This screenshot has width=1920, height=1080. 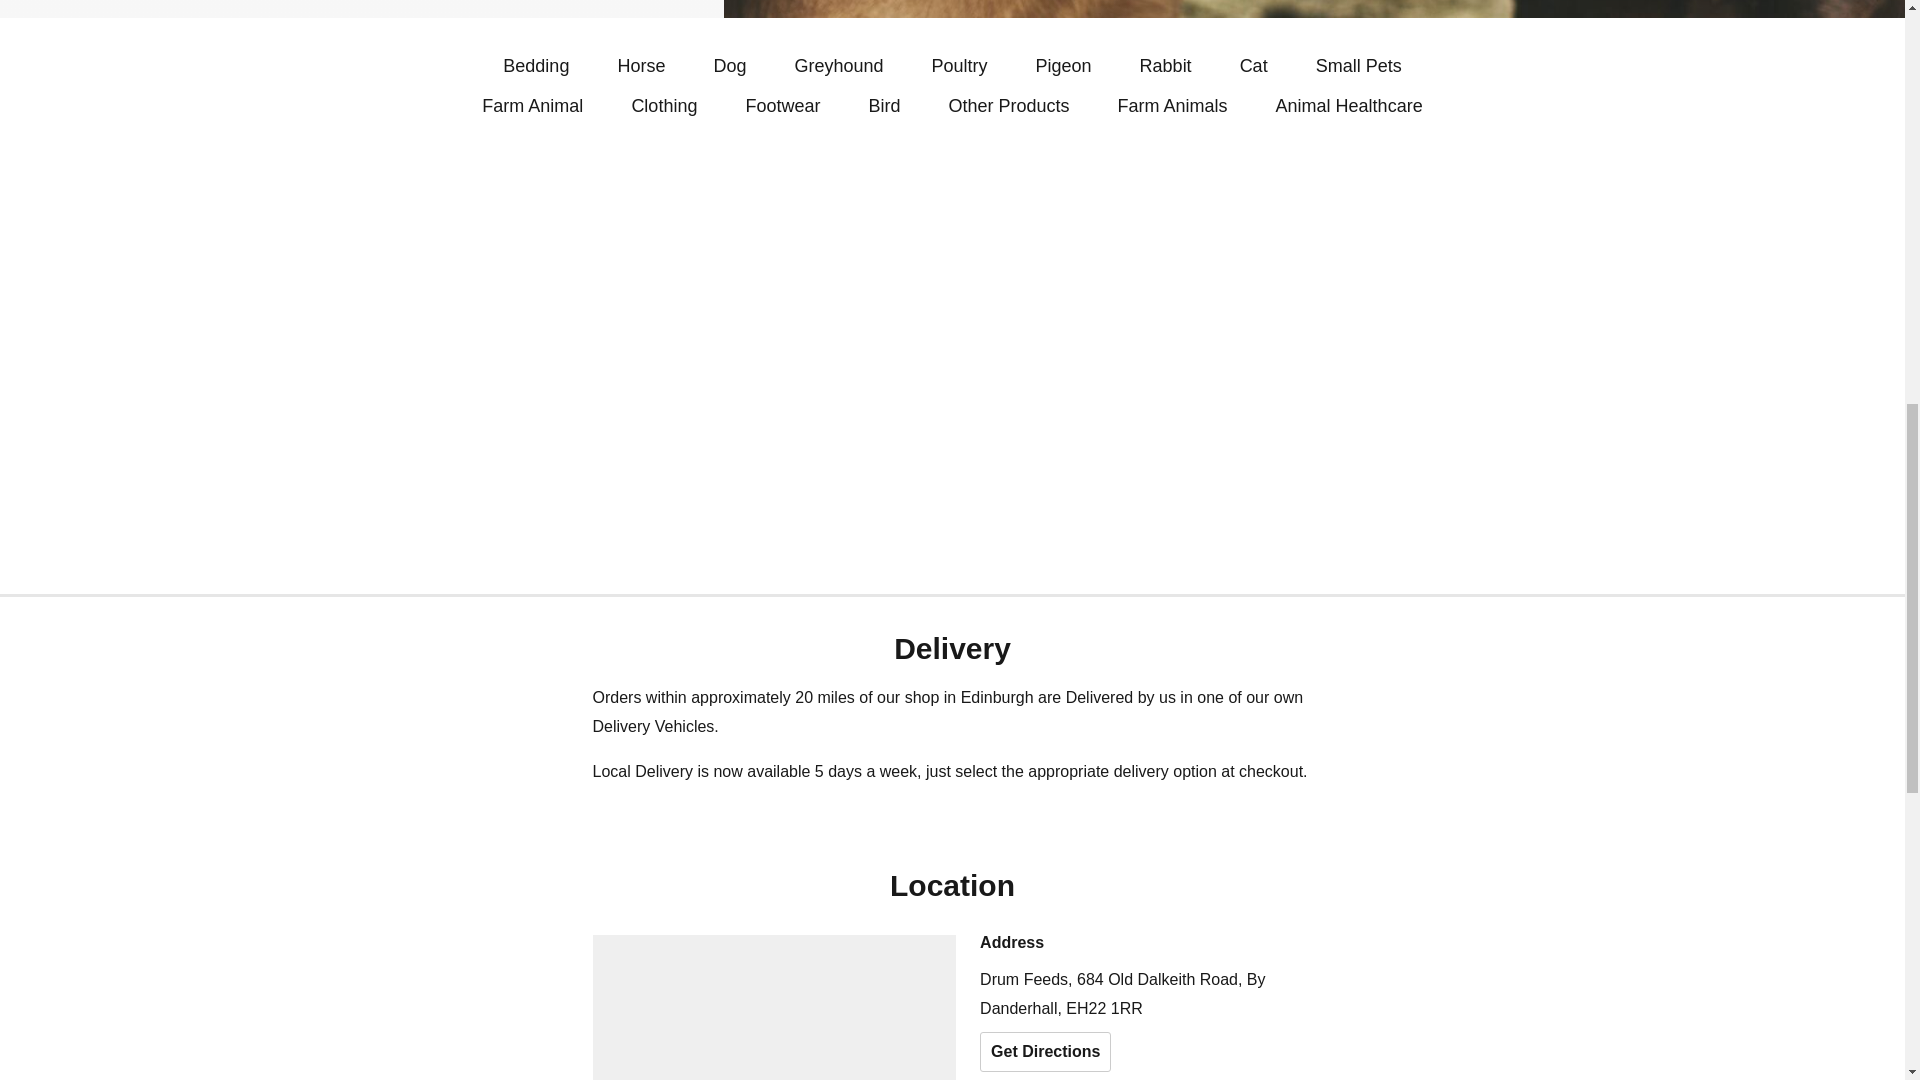 I want to click on Poultry, so click(x=960, y=66).